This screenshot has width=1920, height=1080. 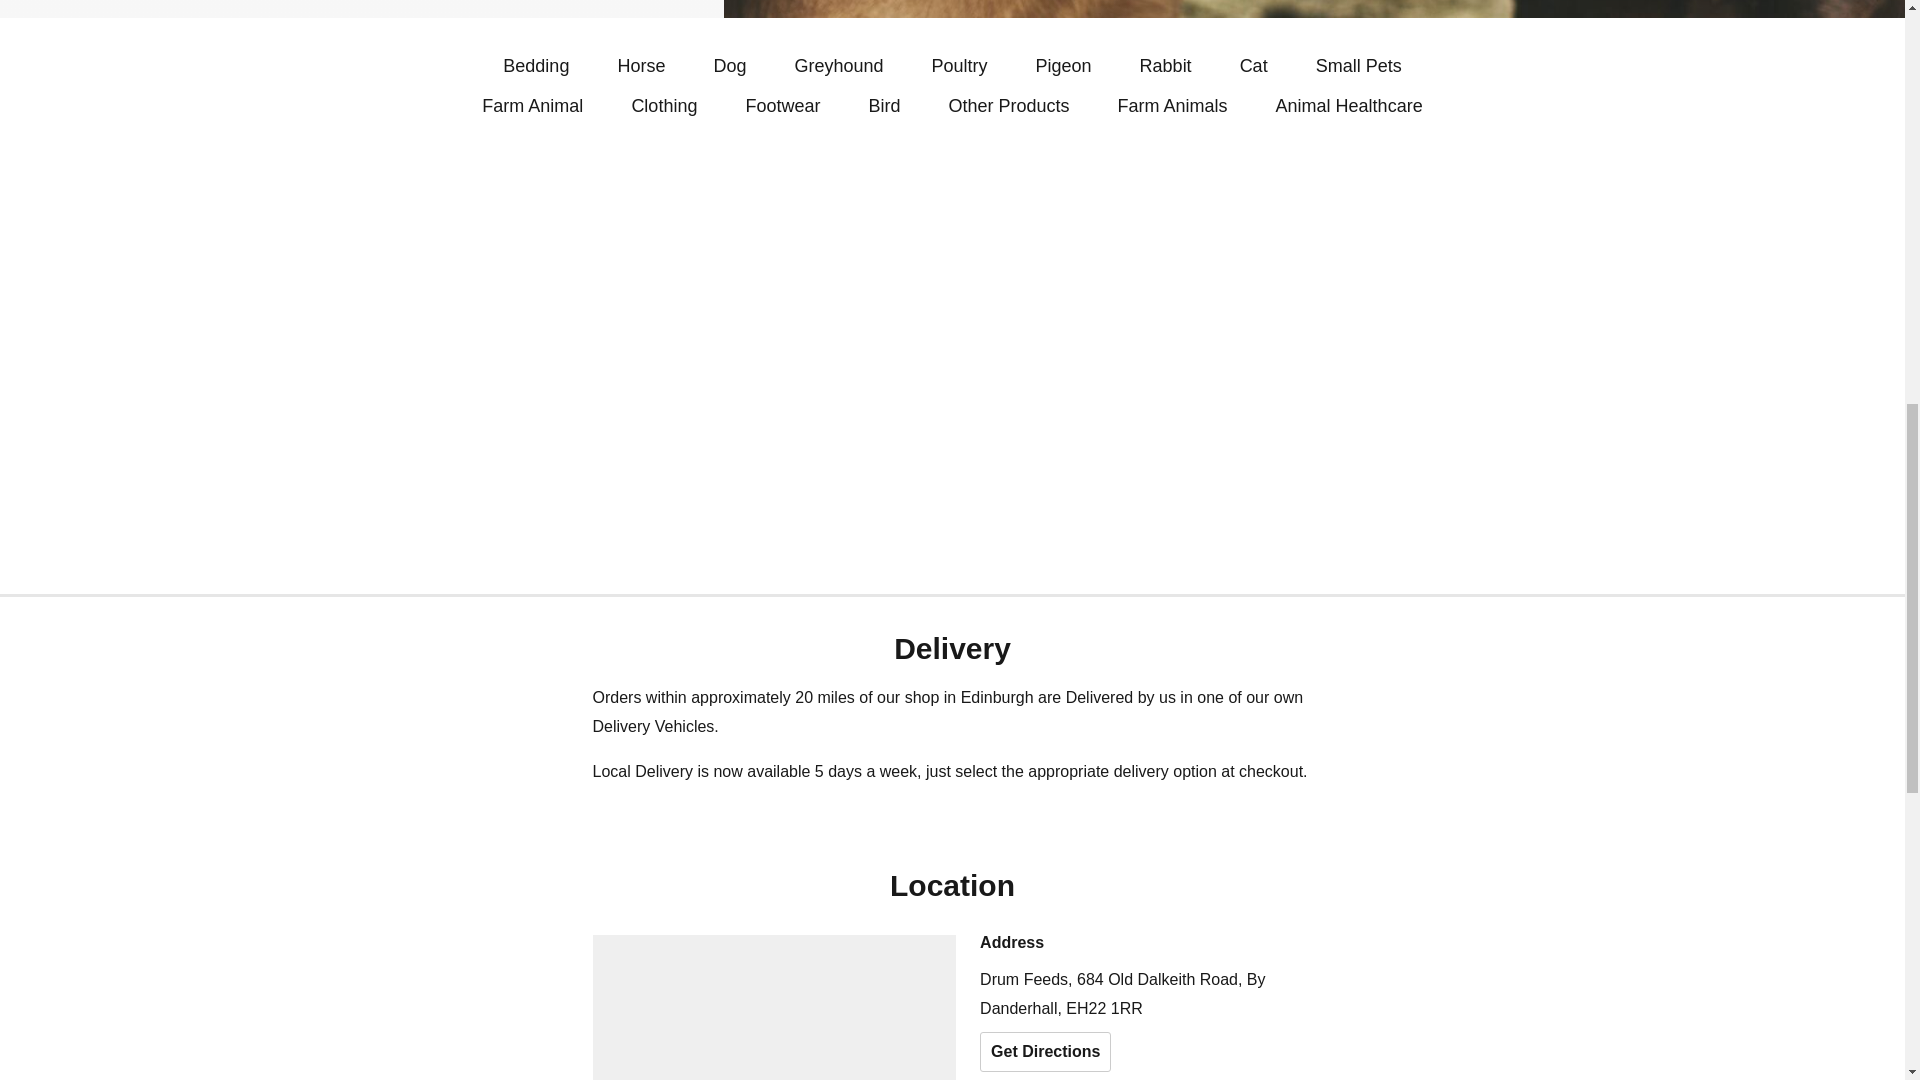 I want to click on Poultry, so click(x=960, y=66).